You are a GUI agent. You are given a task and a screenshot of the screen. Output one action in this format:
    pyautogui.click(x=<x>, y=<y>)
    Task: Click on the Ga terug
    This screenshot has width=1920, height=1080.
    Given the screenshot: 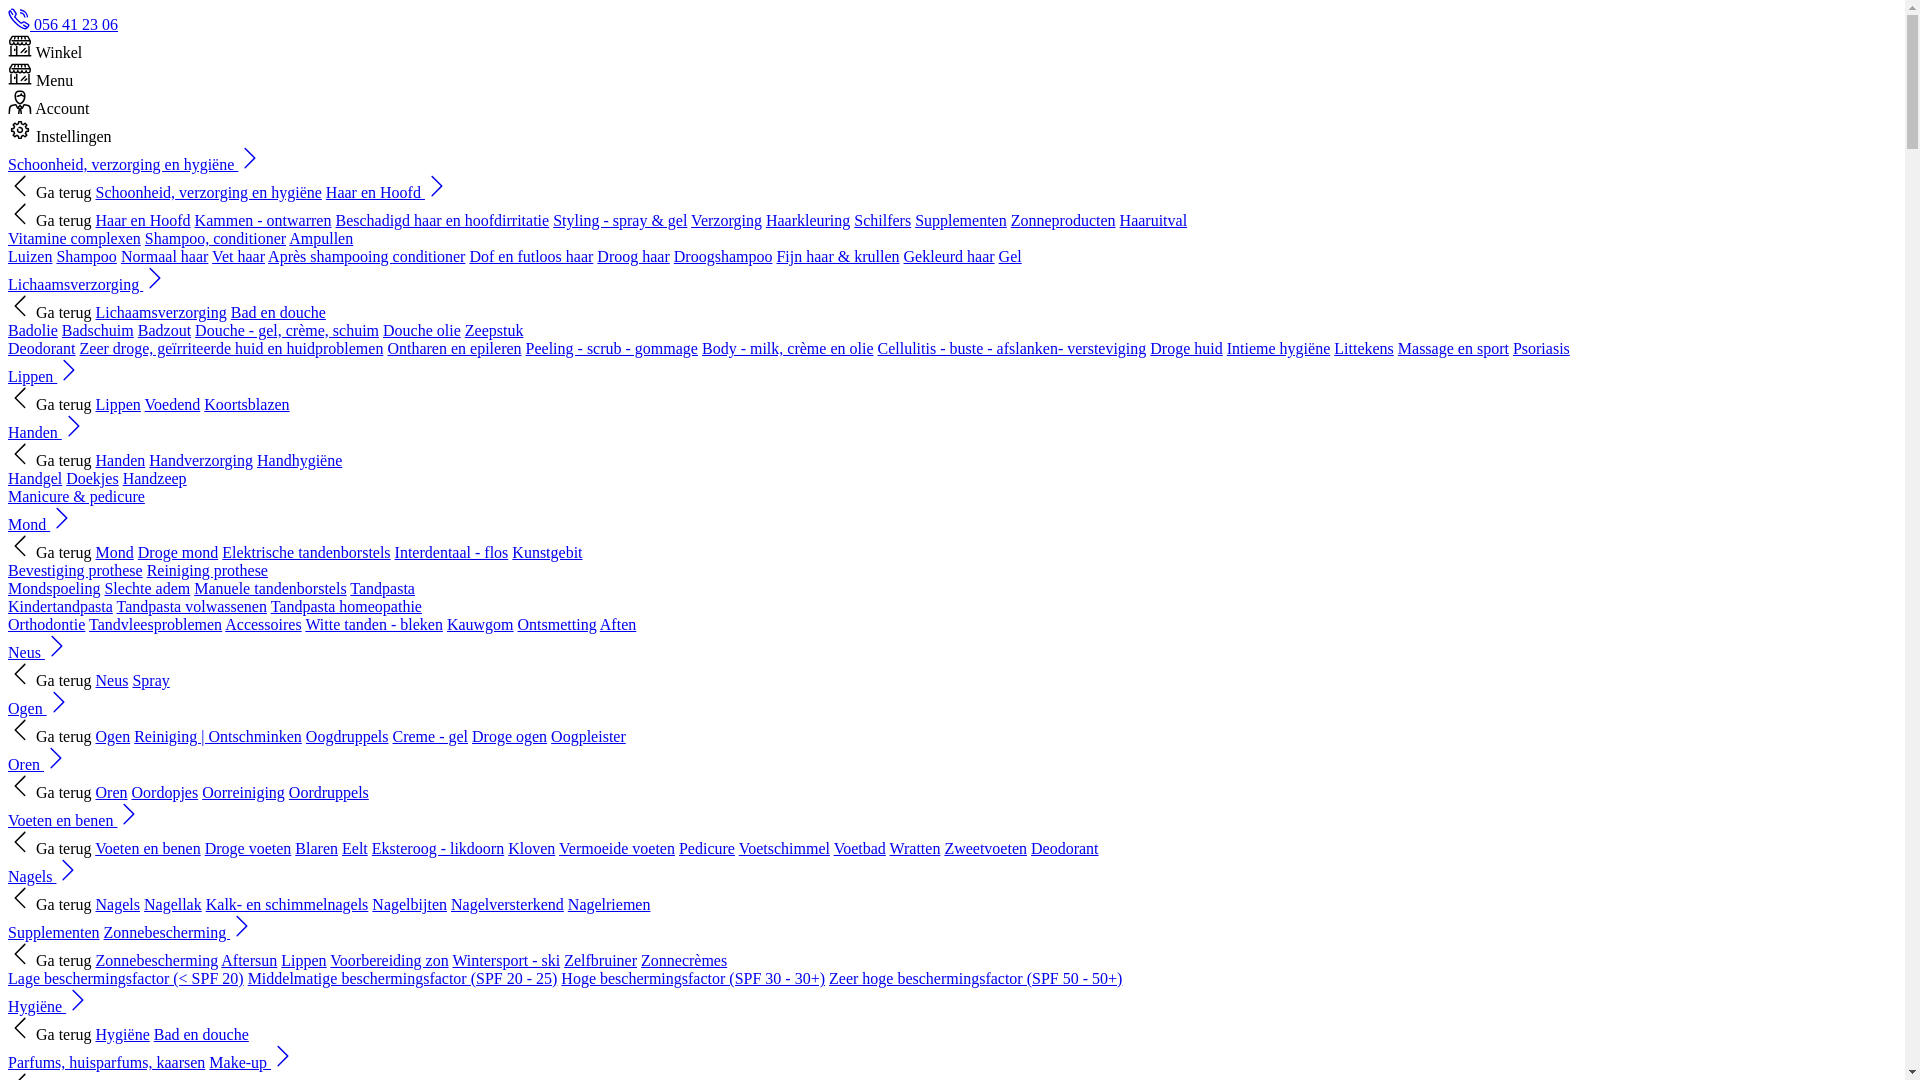 What is the action you would take?
    pyautogui.click(x=50, y=848)
    